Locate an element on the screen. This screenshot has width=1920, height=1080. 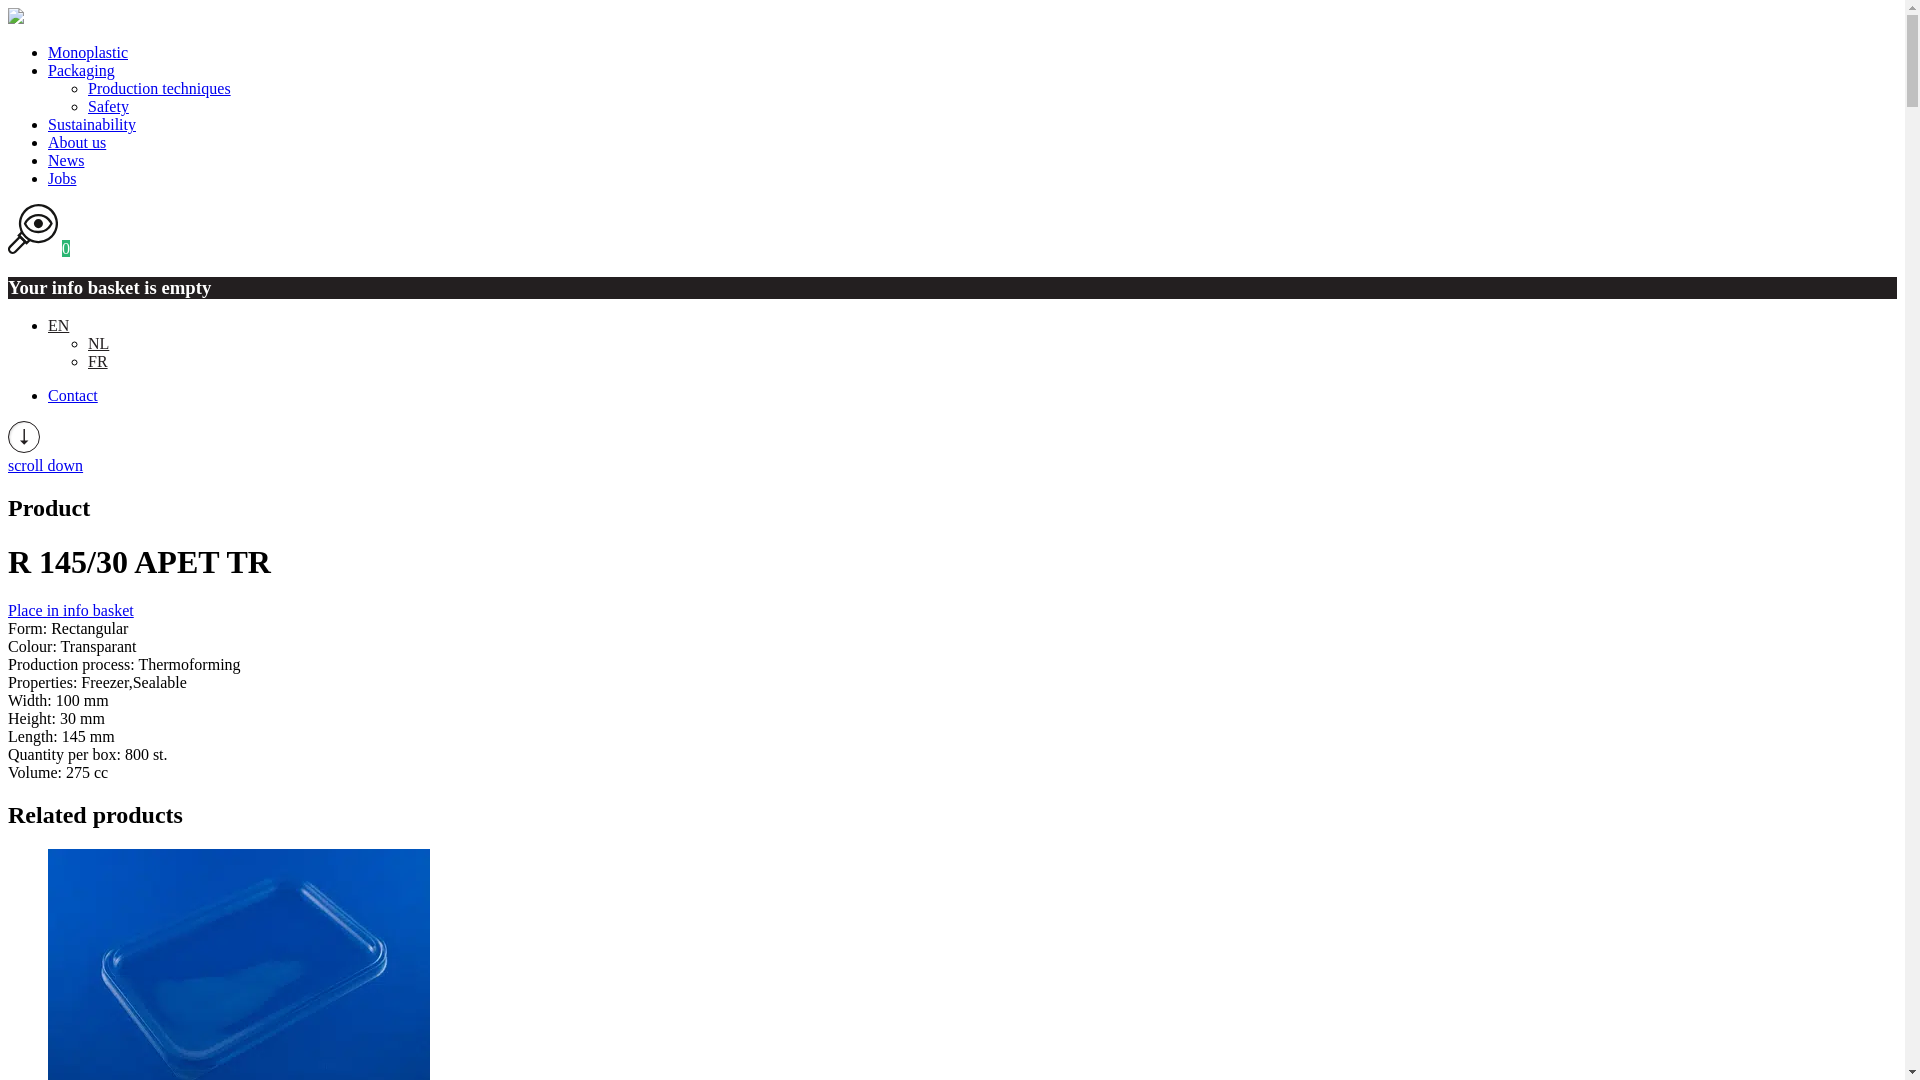
Place in info basket is located at coordinates (71, 610).